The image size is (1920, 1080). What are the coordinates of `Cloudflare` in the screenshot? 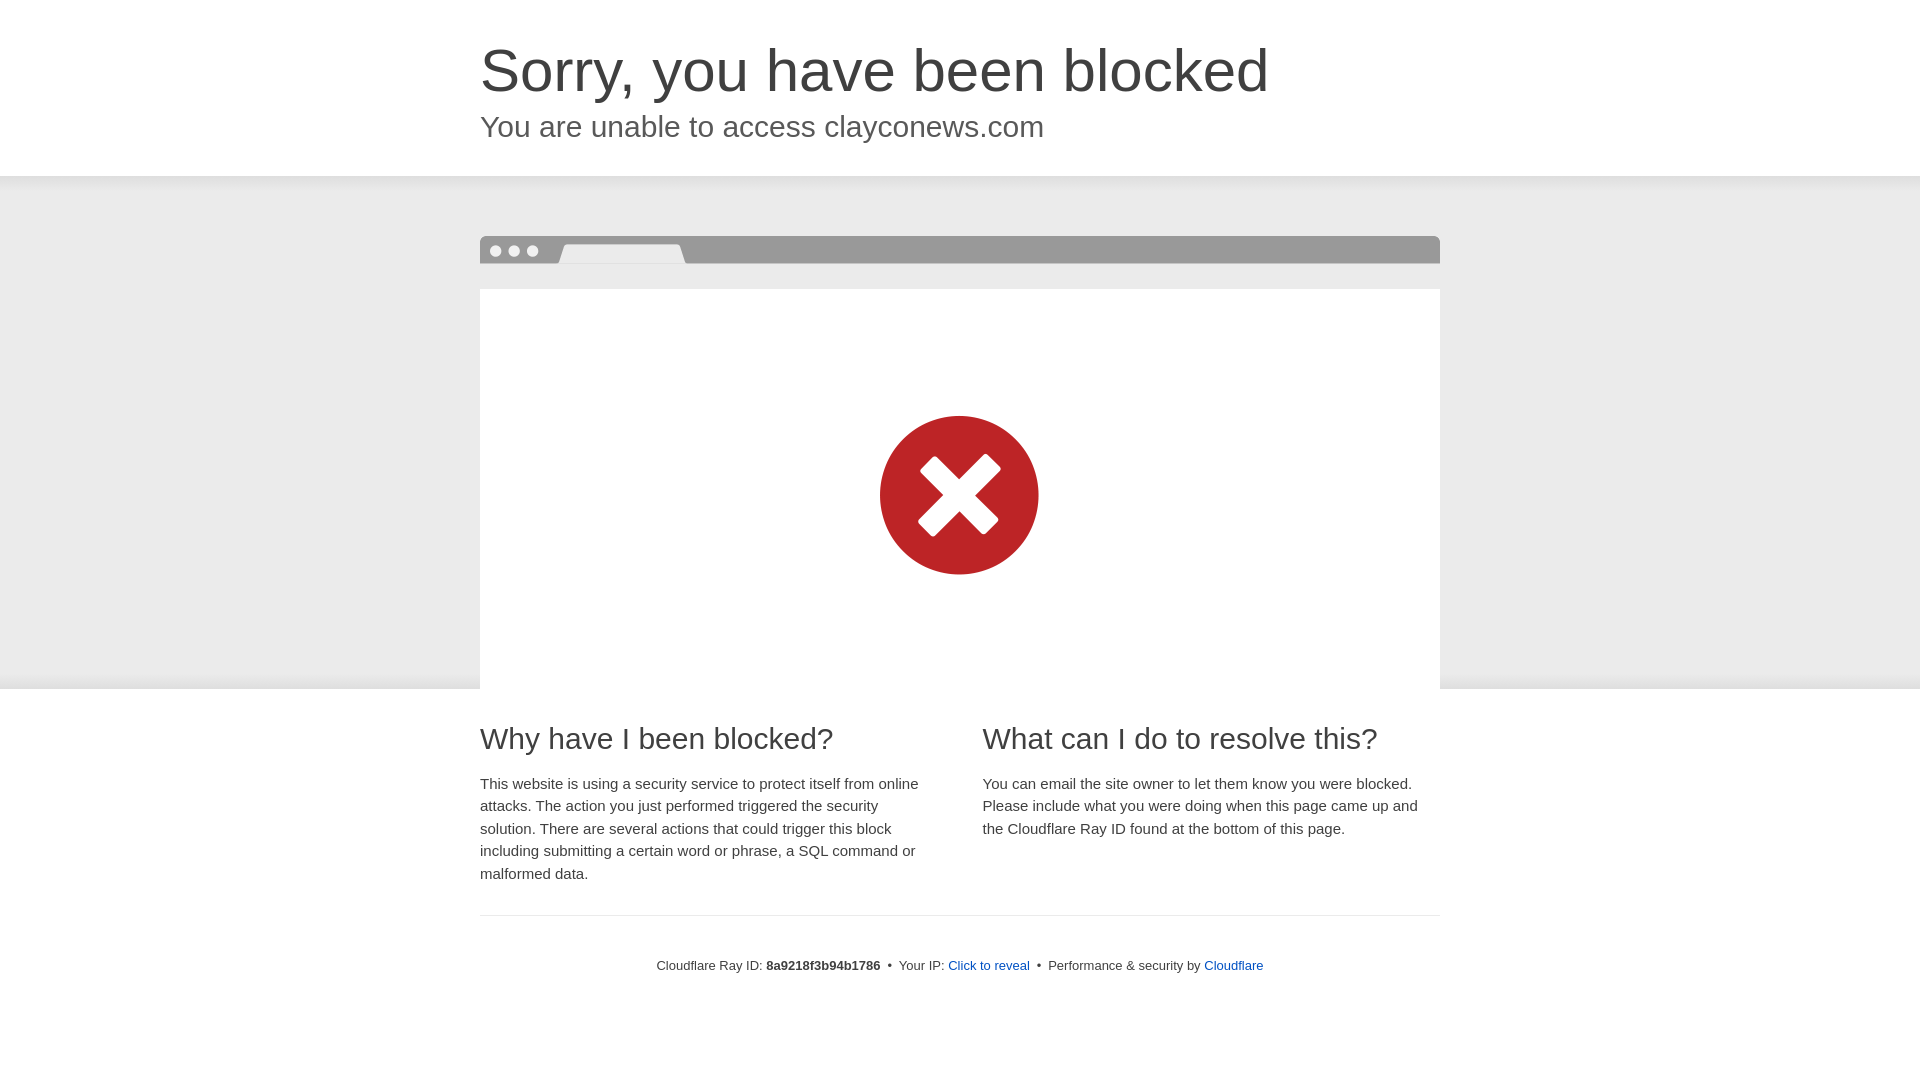 It's located at (1233, 965).